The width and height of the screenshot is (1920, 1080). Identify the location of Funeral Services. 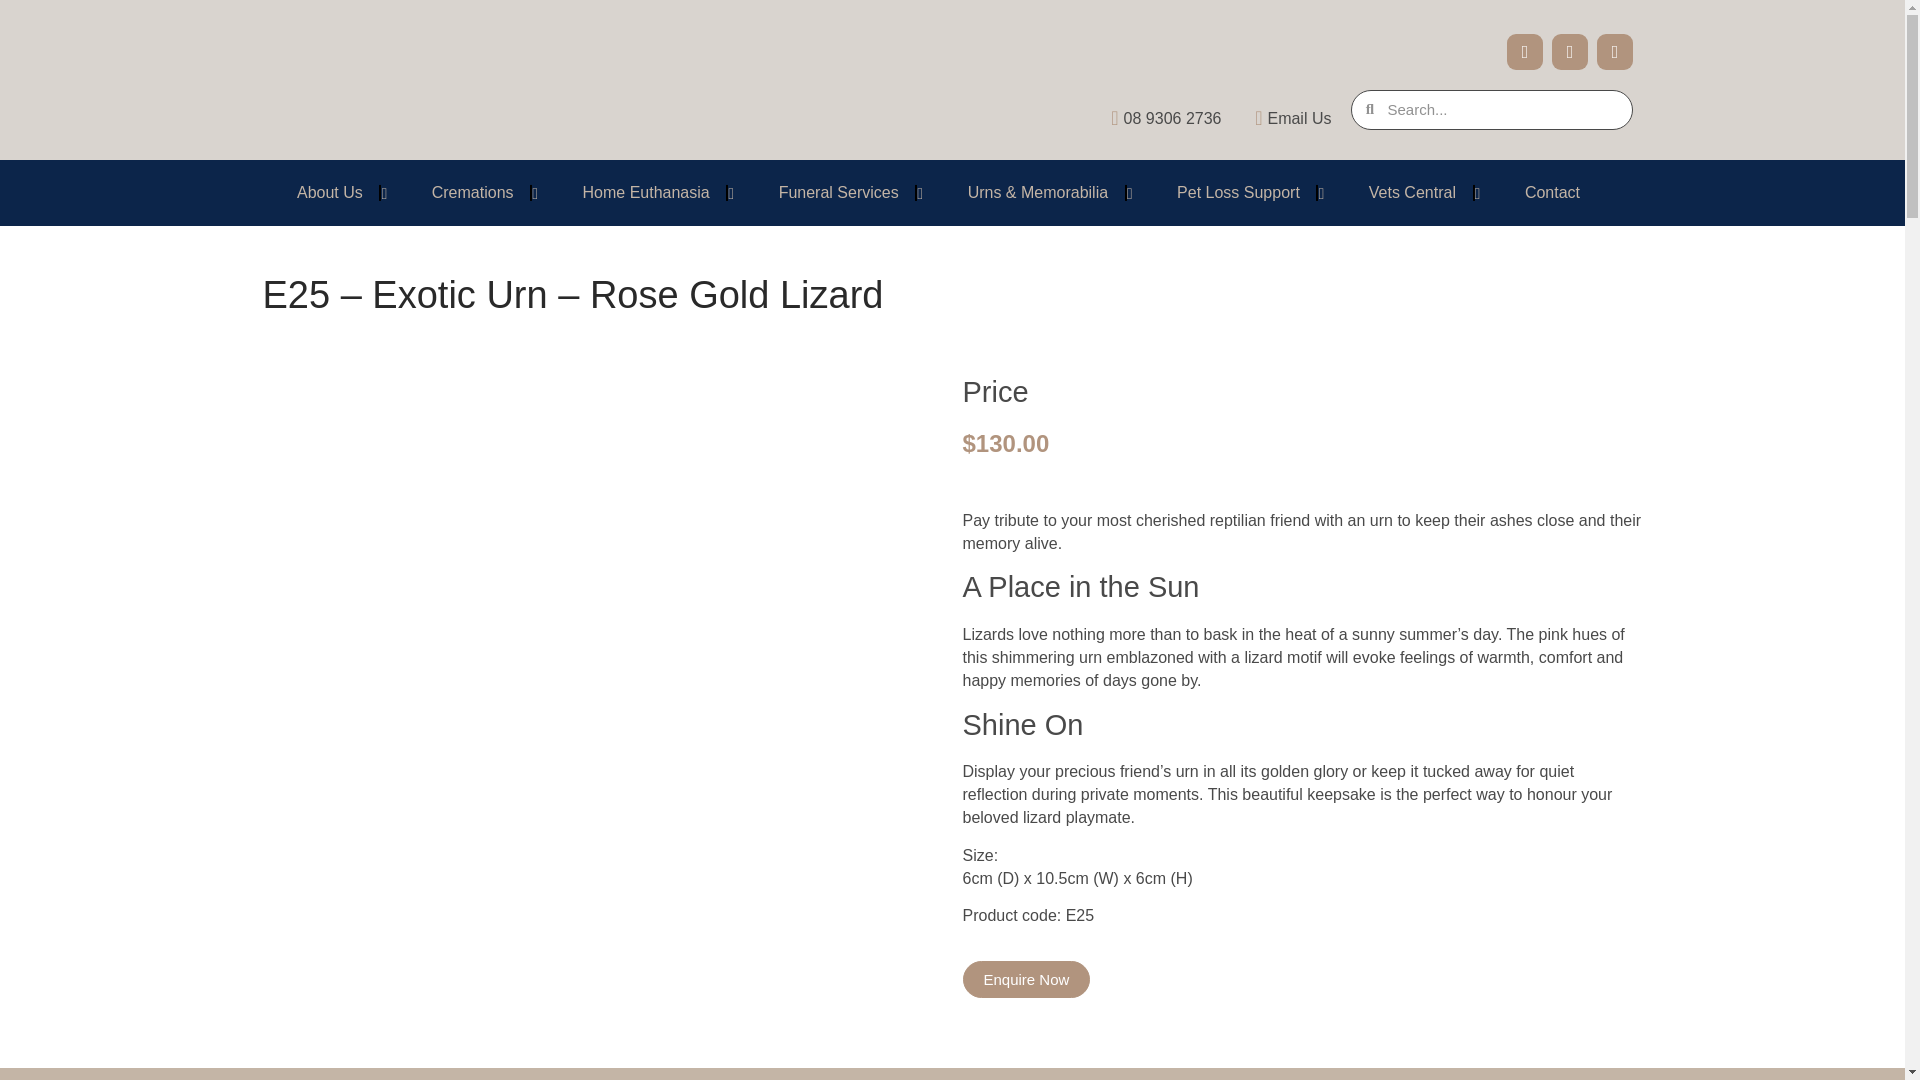
(838, 192).